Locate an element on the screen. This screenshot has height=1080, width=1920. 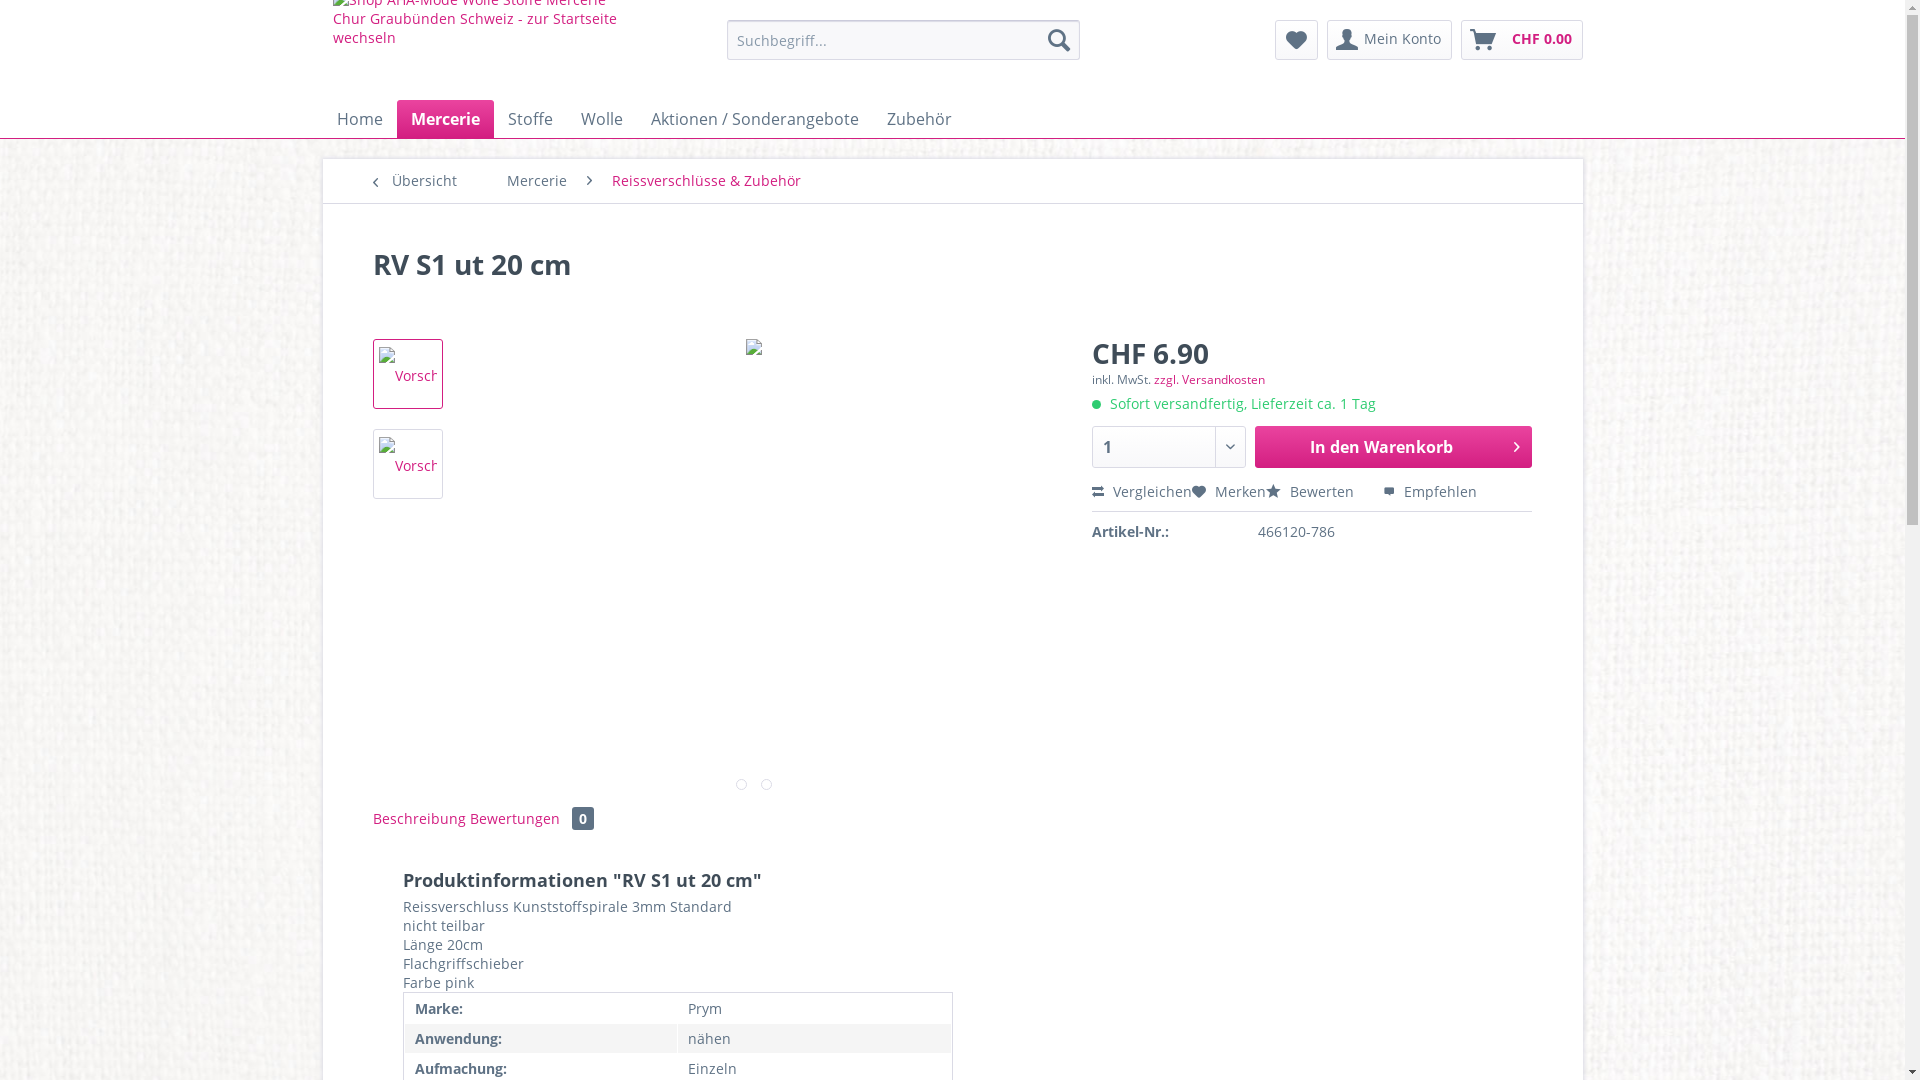
Empfehlen is located at coordinates (1430, 492).